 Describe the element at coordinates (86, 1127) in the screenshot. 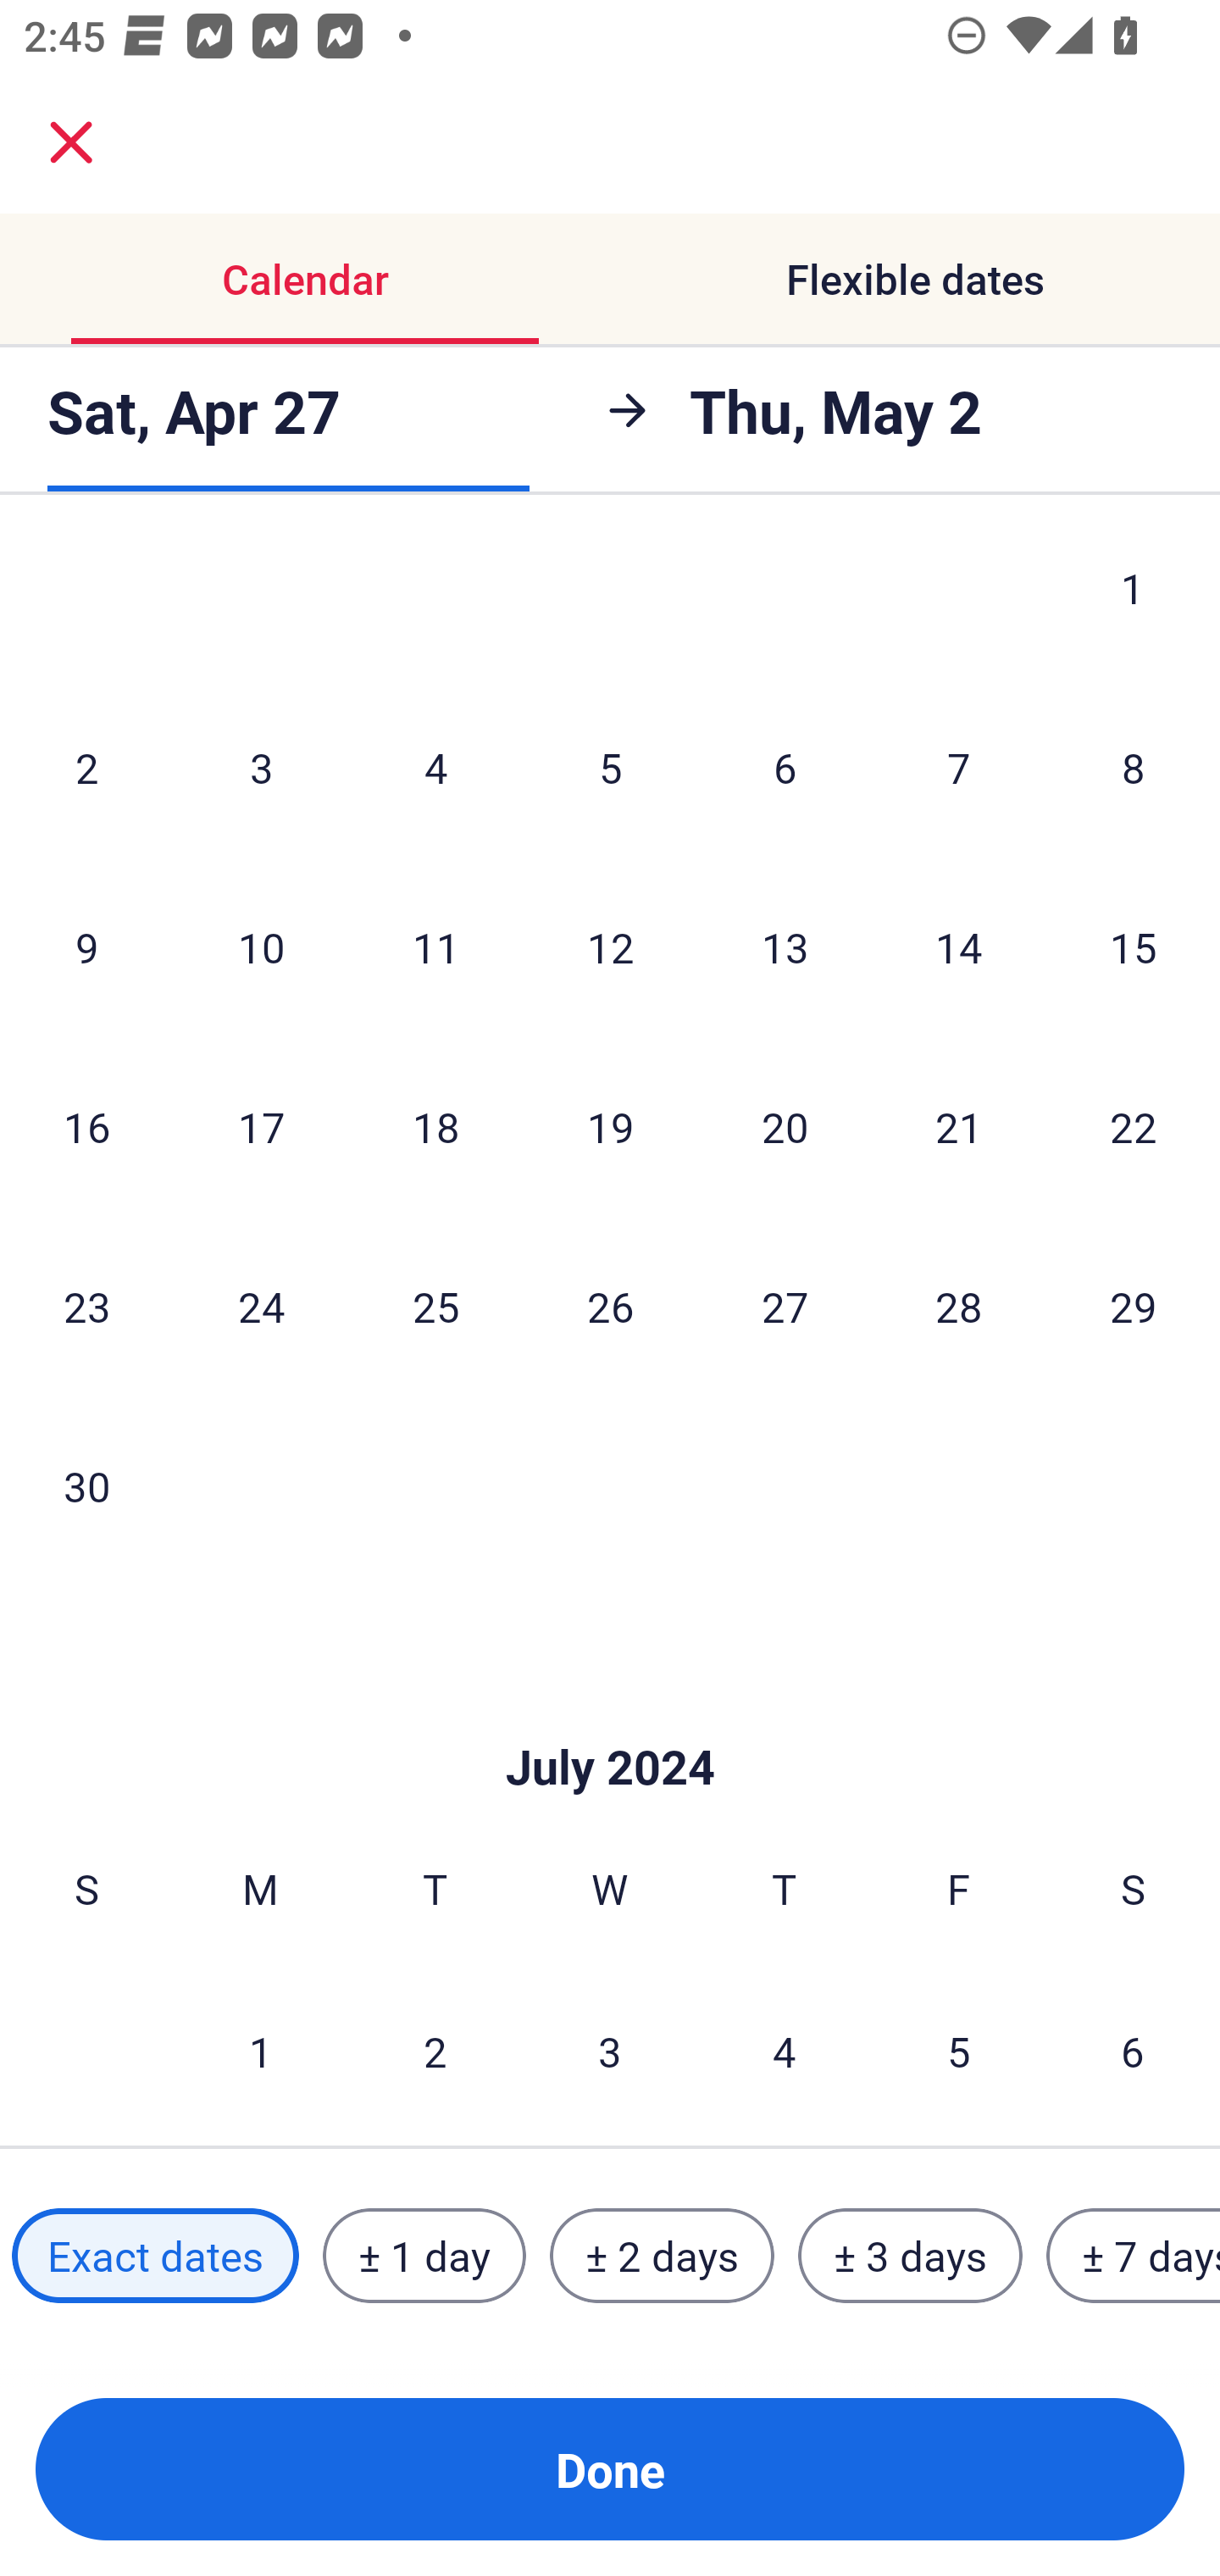

I see `16 Sunday, June 16, 2024` at that location.